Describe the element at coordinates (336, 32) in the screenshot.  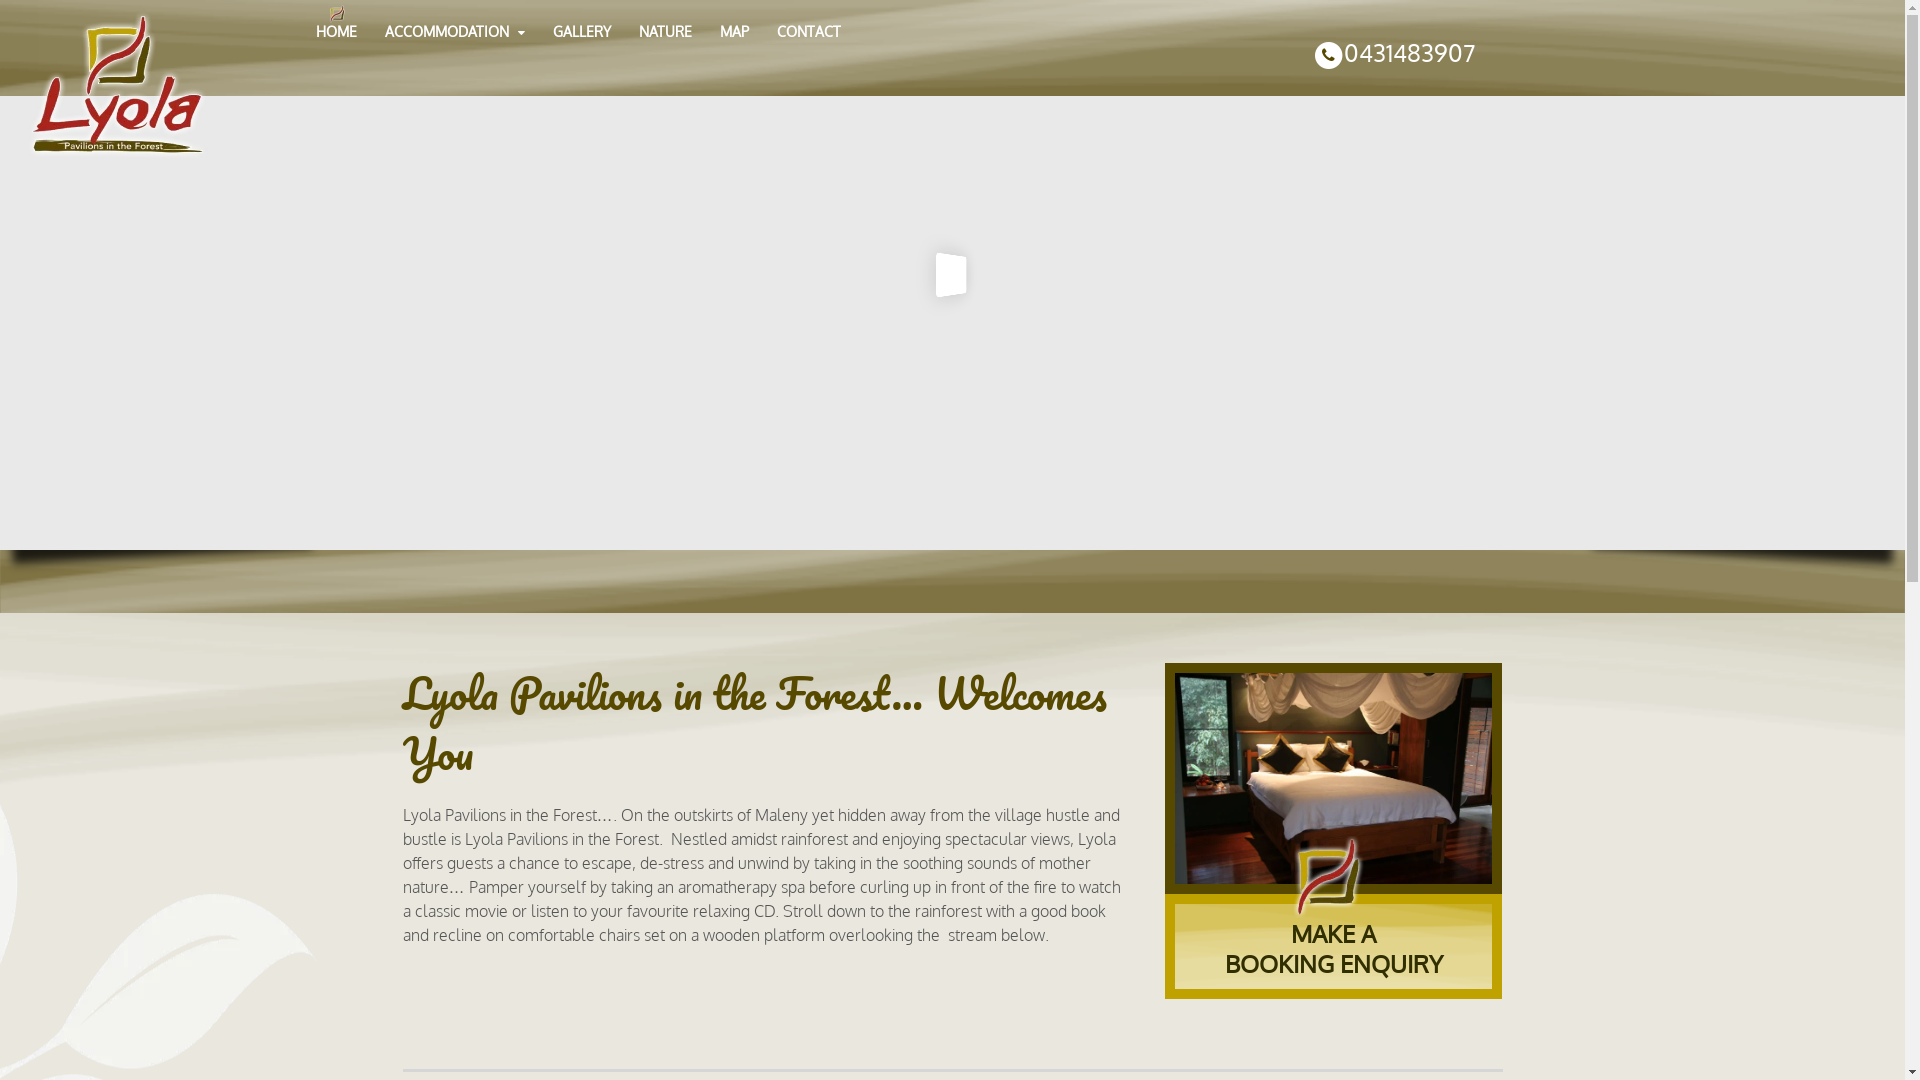
I see `HOME` at that location.